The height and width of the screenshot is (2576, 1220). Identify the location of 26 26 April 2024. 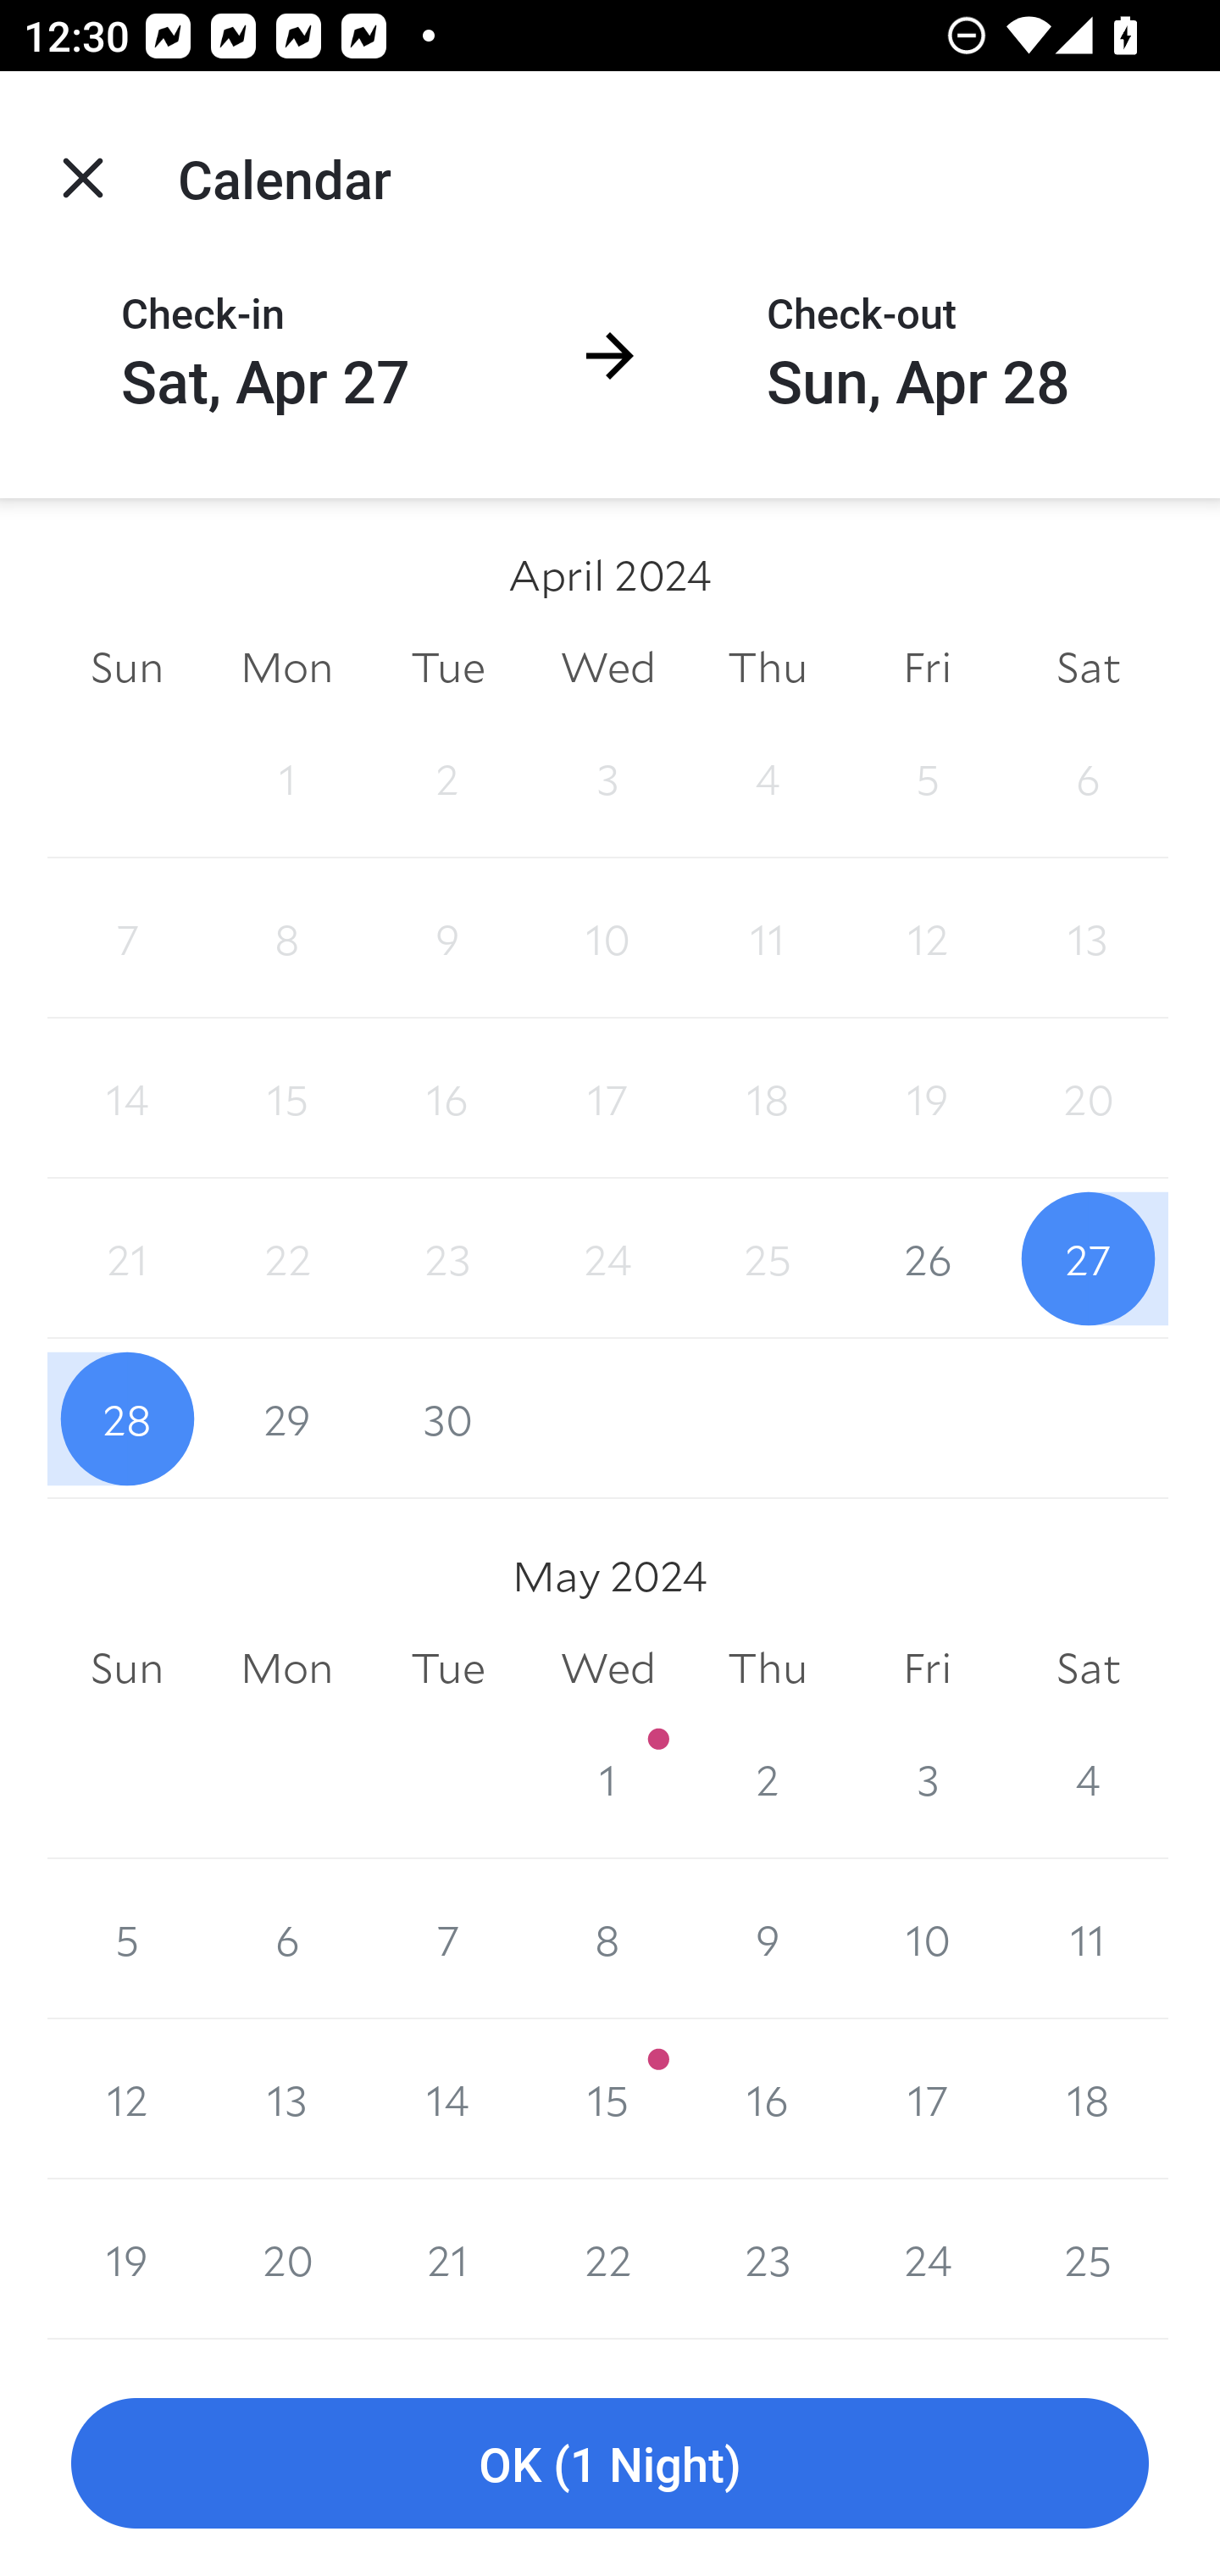
(927, 1259).